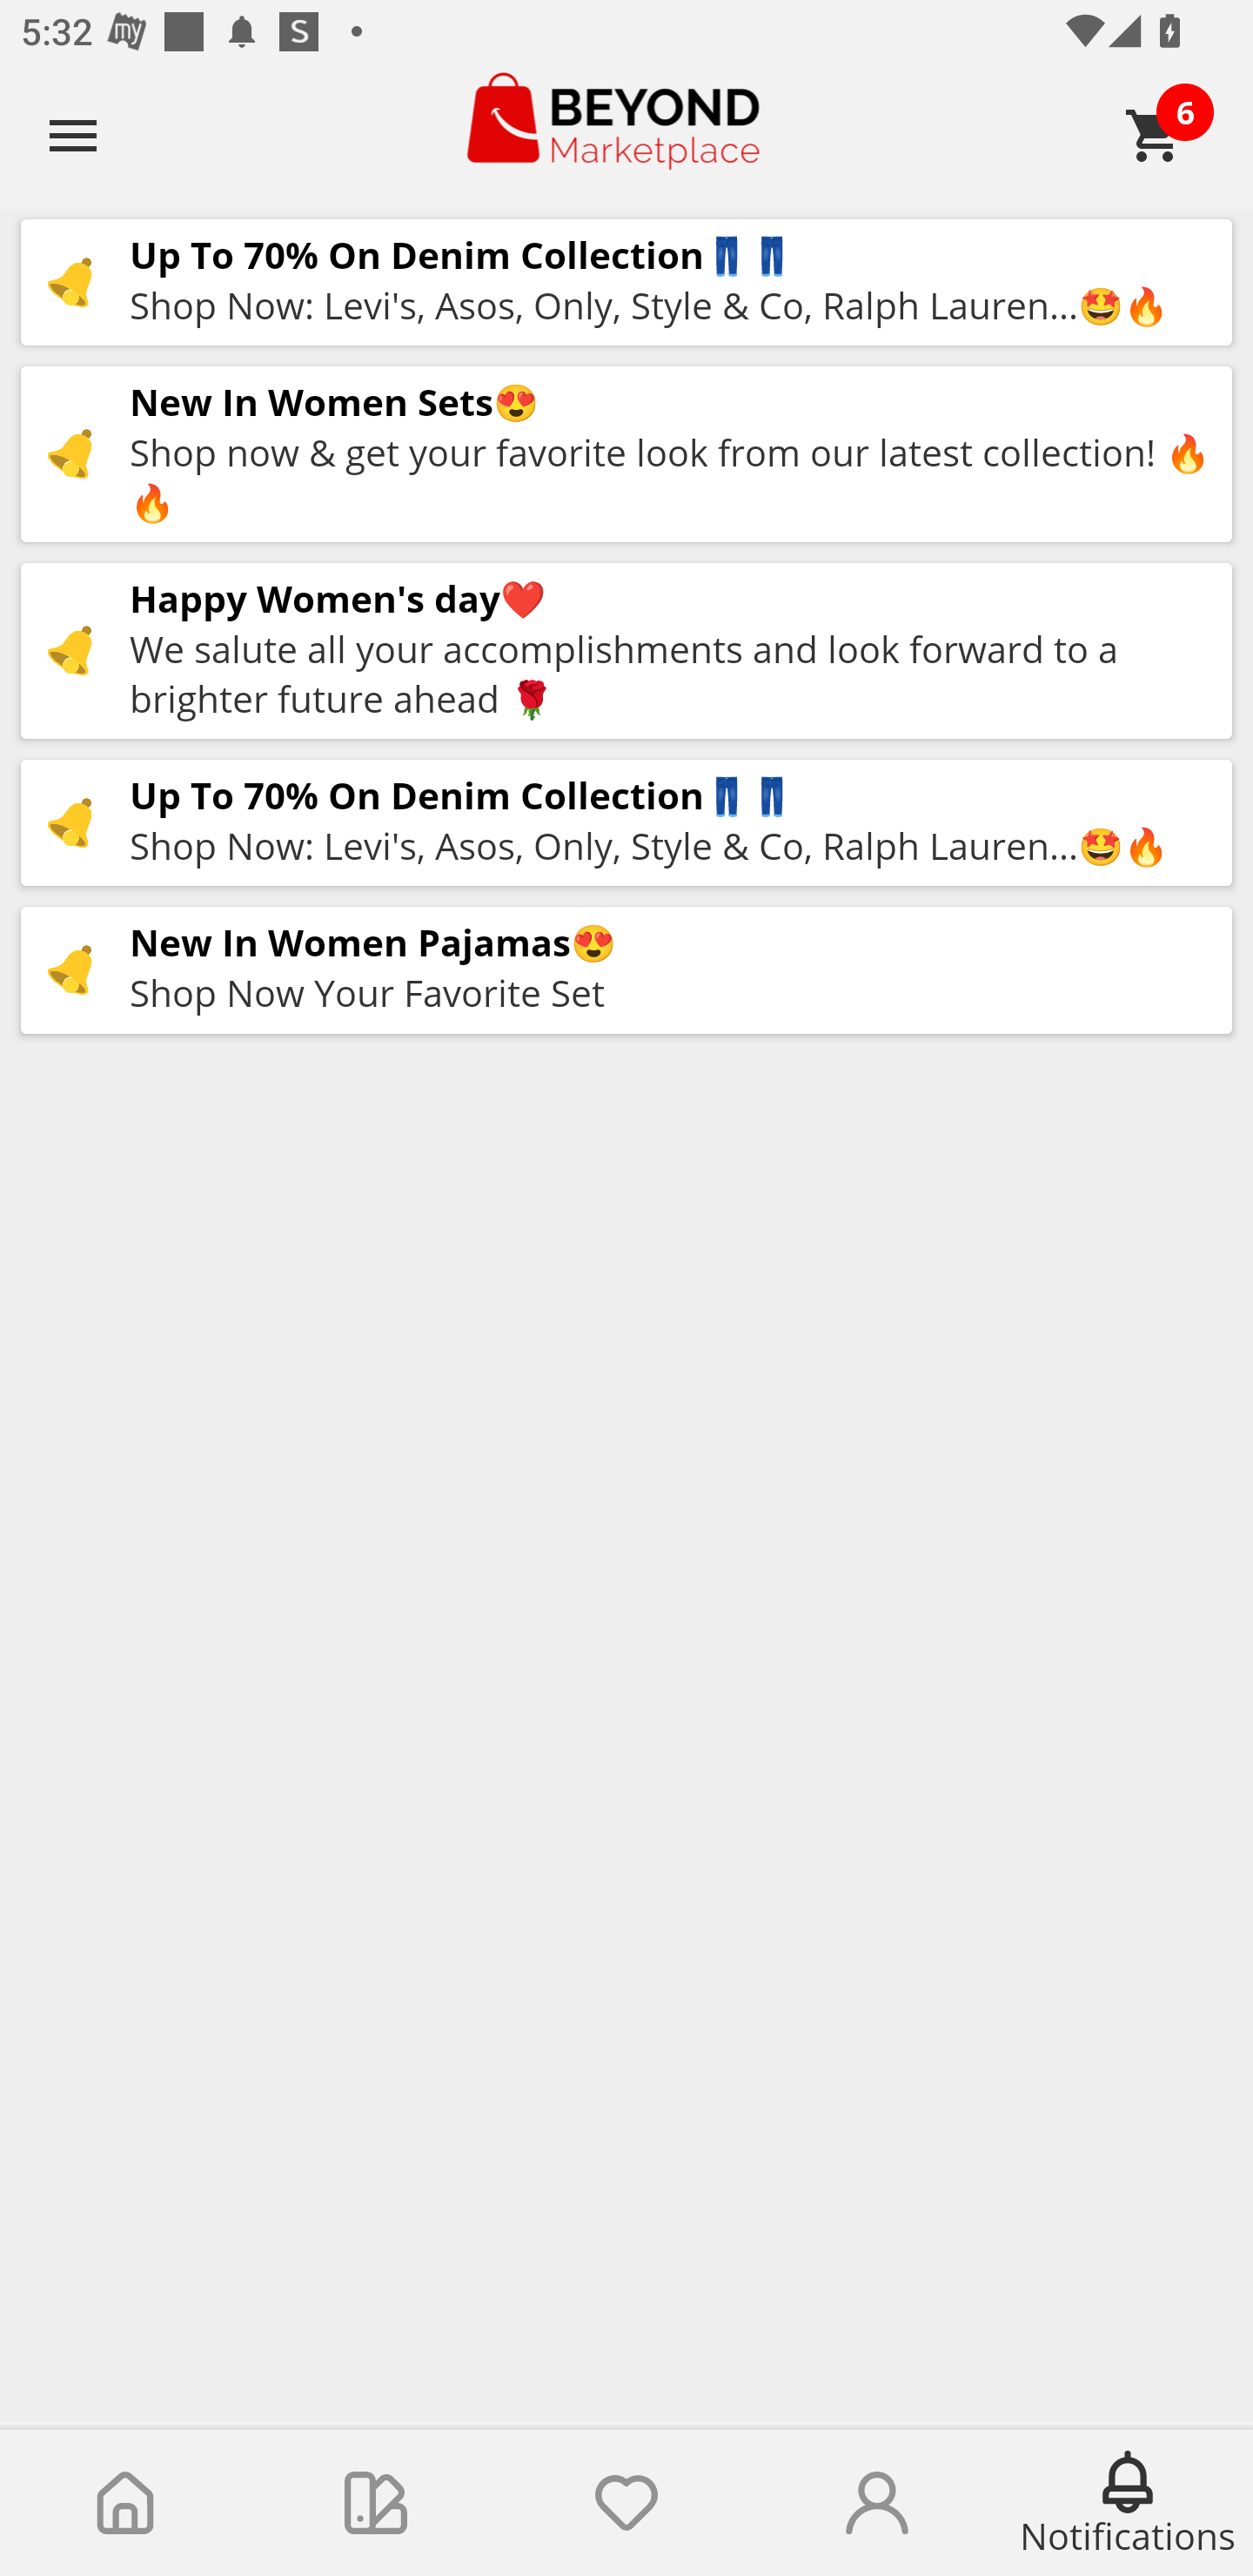 The width and height of the screenshot is (1253, 2576). What do you see at coordinates (626, 969) in the screenshot?
I see `New In Women Pajamas😍 Shop Now Your Favorite Set` at bounding box center [626, 969].